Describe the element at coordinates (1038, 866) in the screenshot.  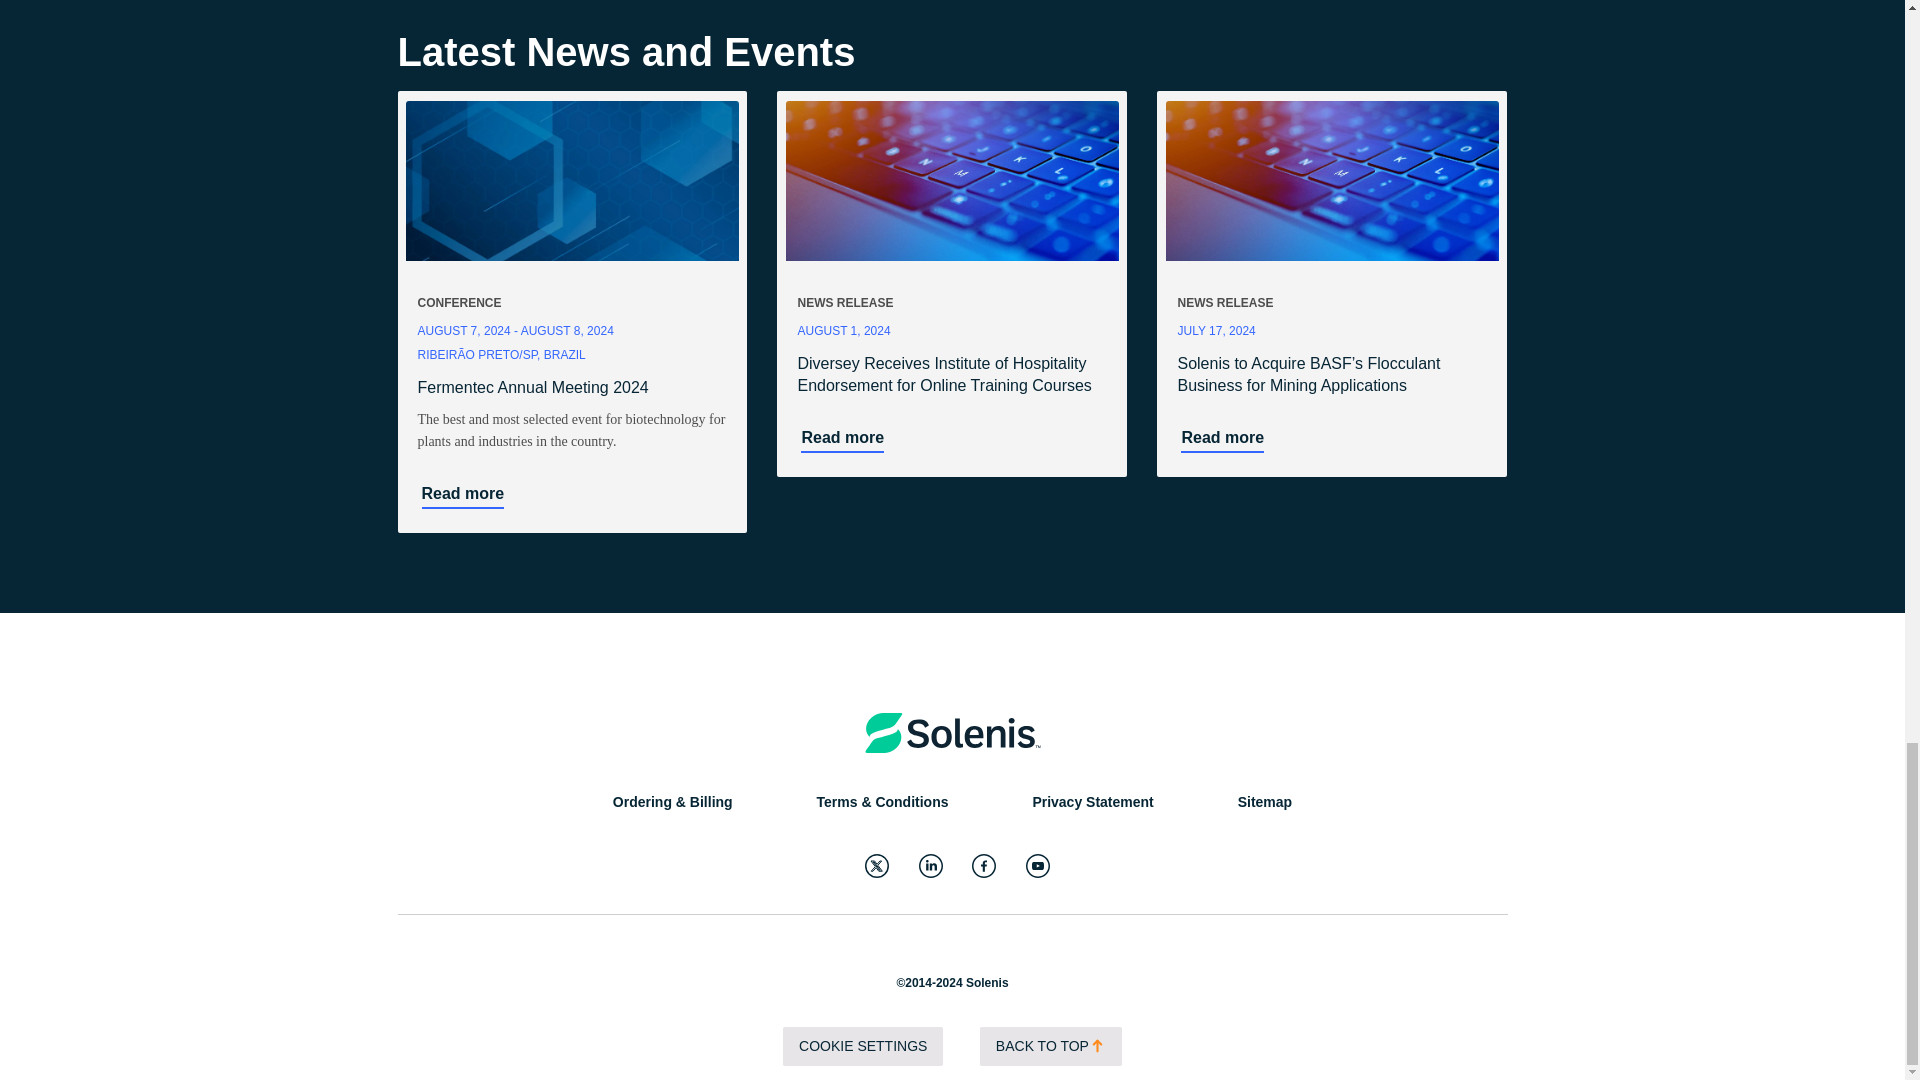
I see `Youtube` at that location.